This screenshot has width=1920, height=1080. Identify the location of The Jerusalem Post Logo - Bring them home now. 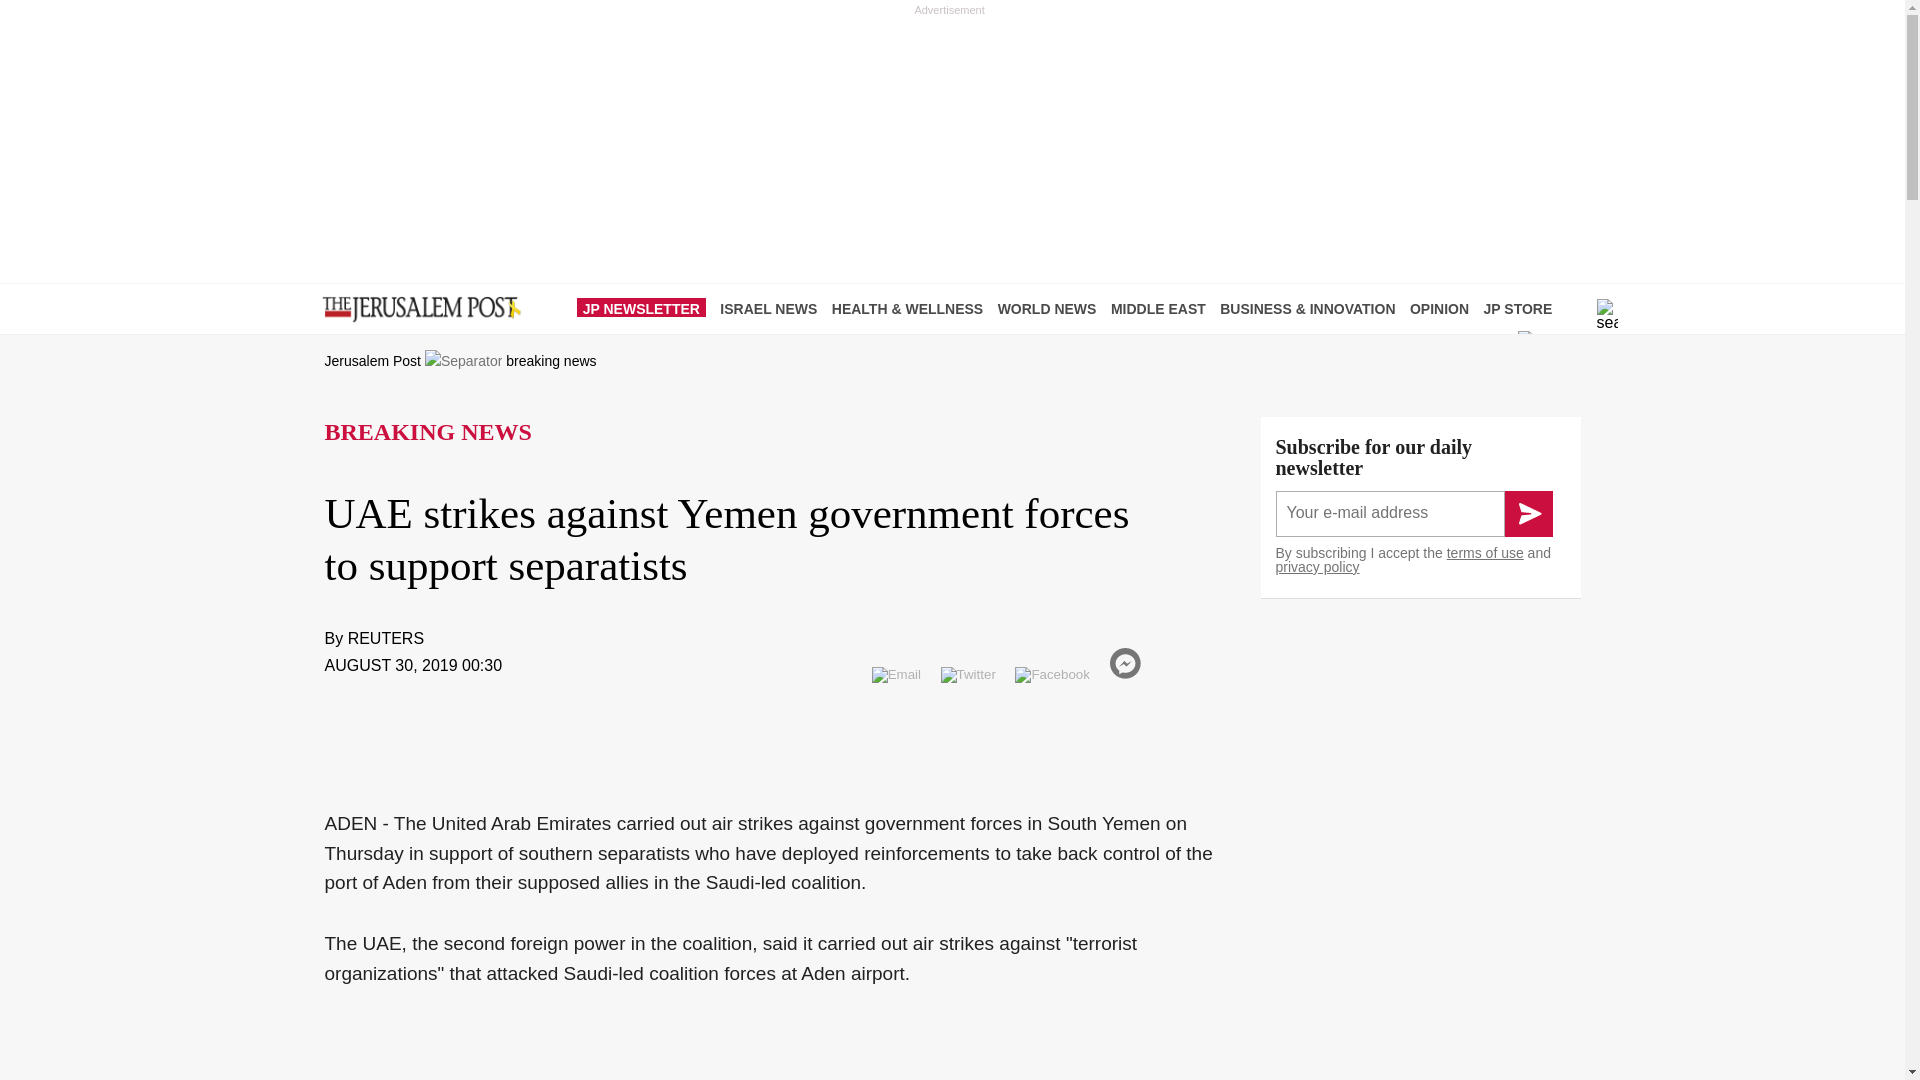
(417, 310).